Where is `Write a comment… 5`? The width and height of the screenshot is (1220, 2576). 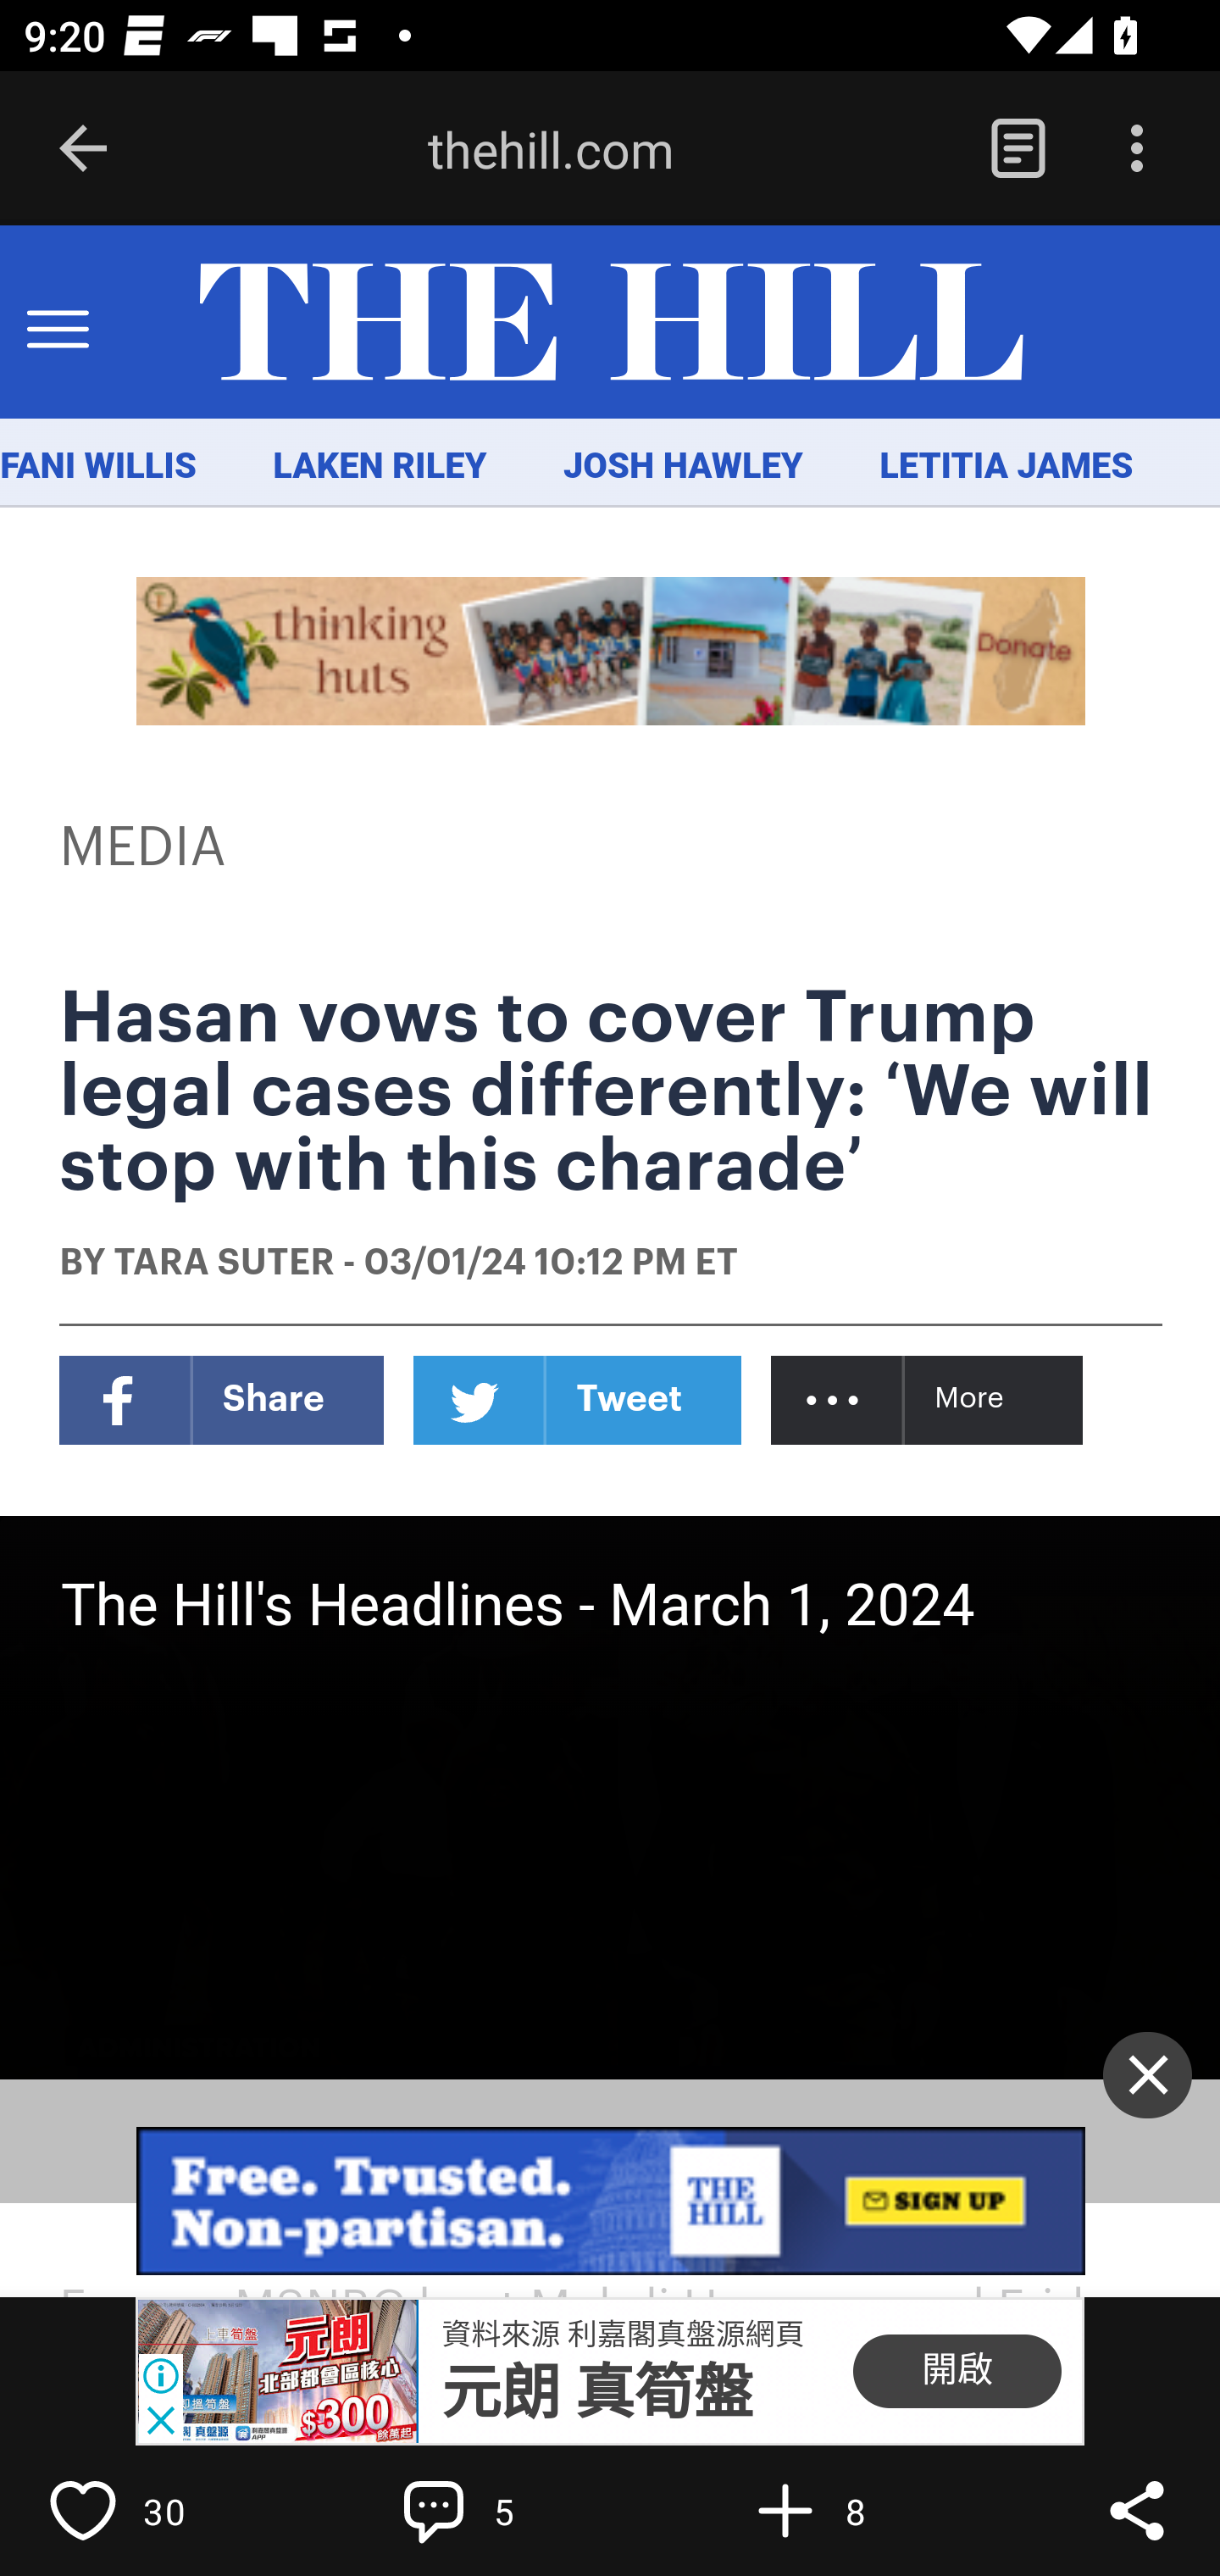
Write a comment… 5 is located at coordinates (505, 2510).